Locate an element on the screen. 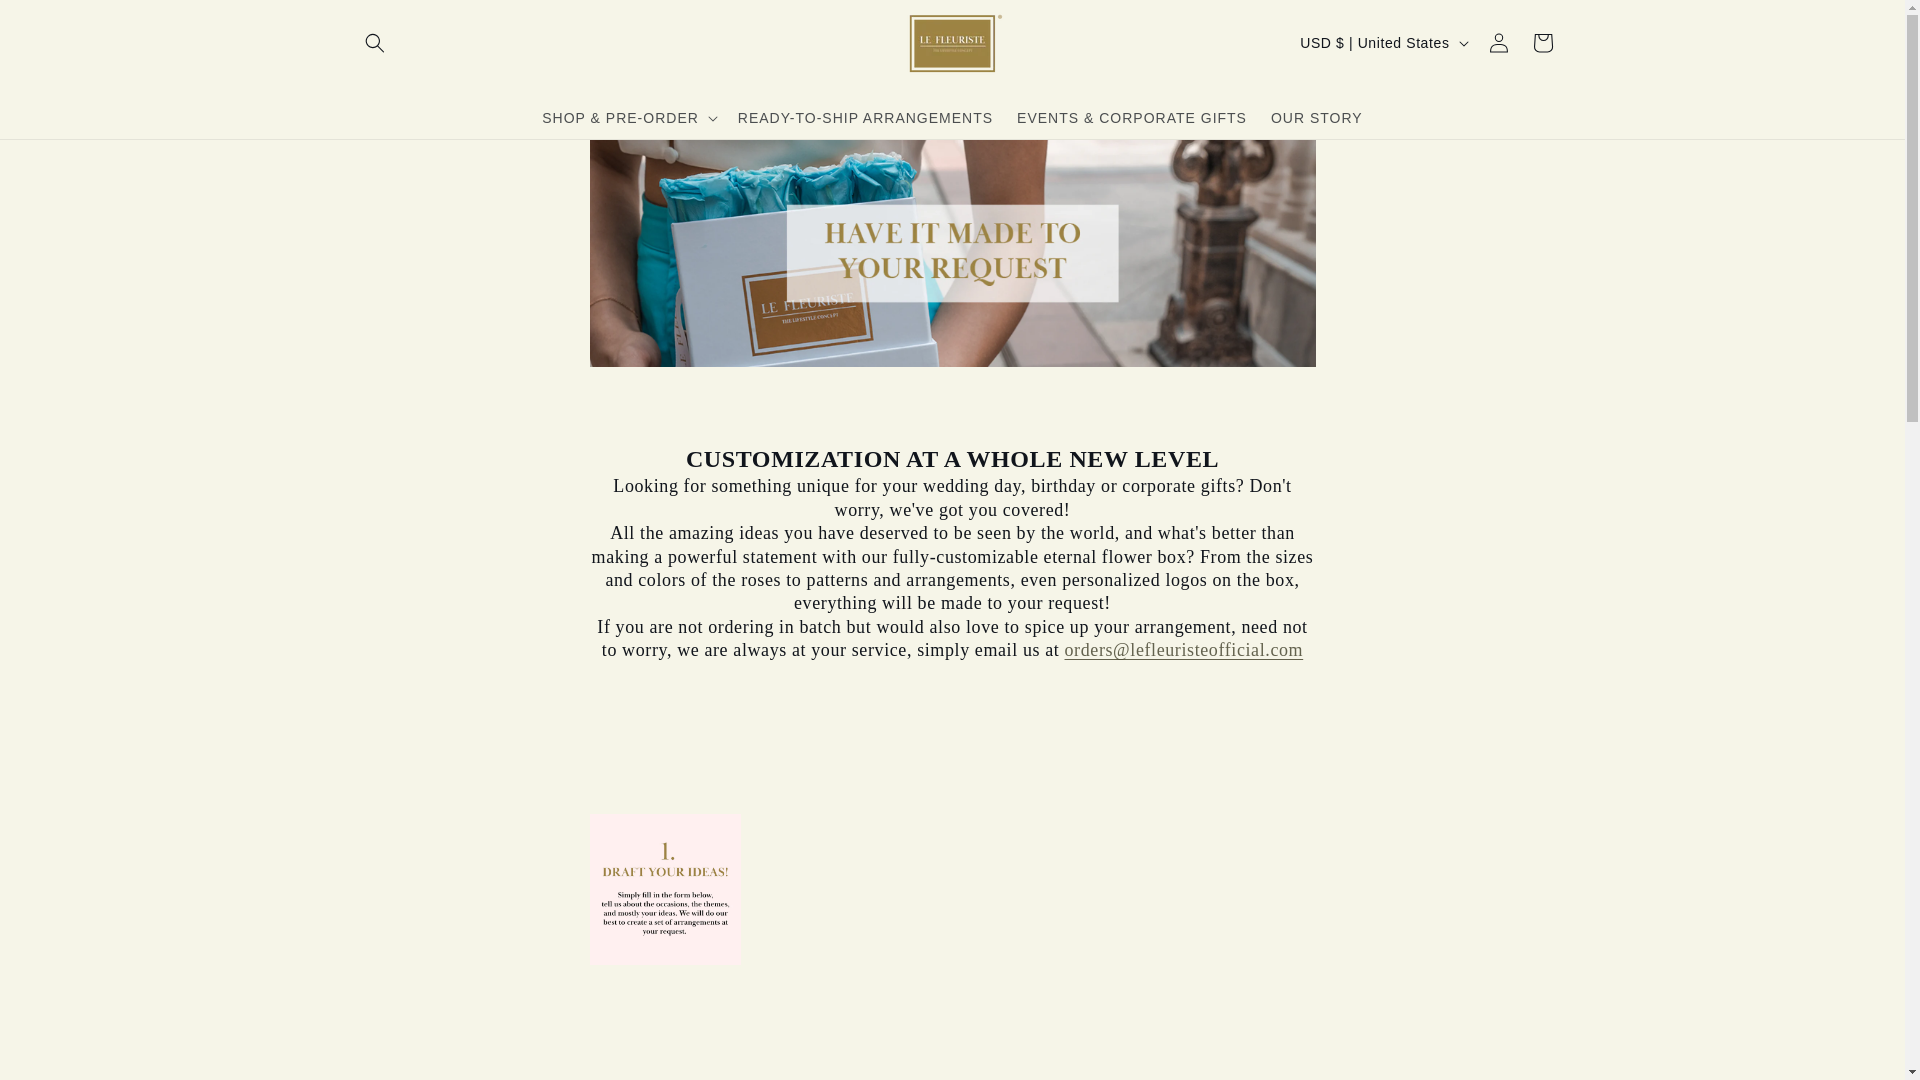 The width and height of the screenshot is (1920, 1080). Cart is located at coordinates (1542, 42).